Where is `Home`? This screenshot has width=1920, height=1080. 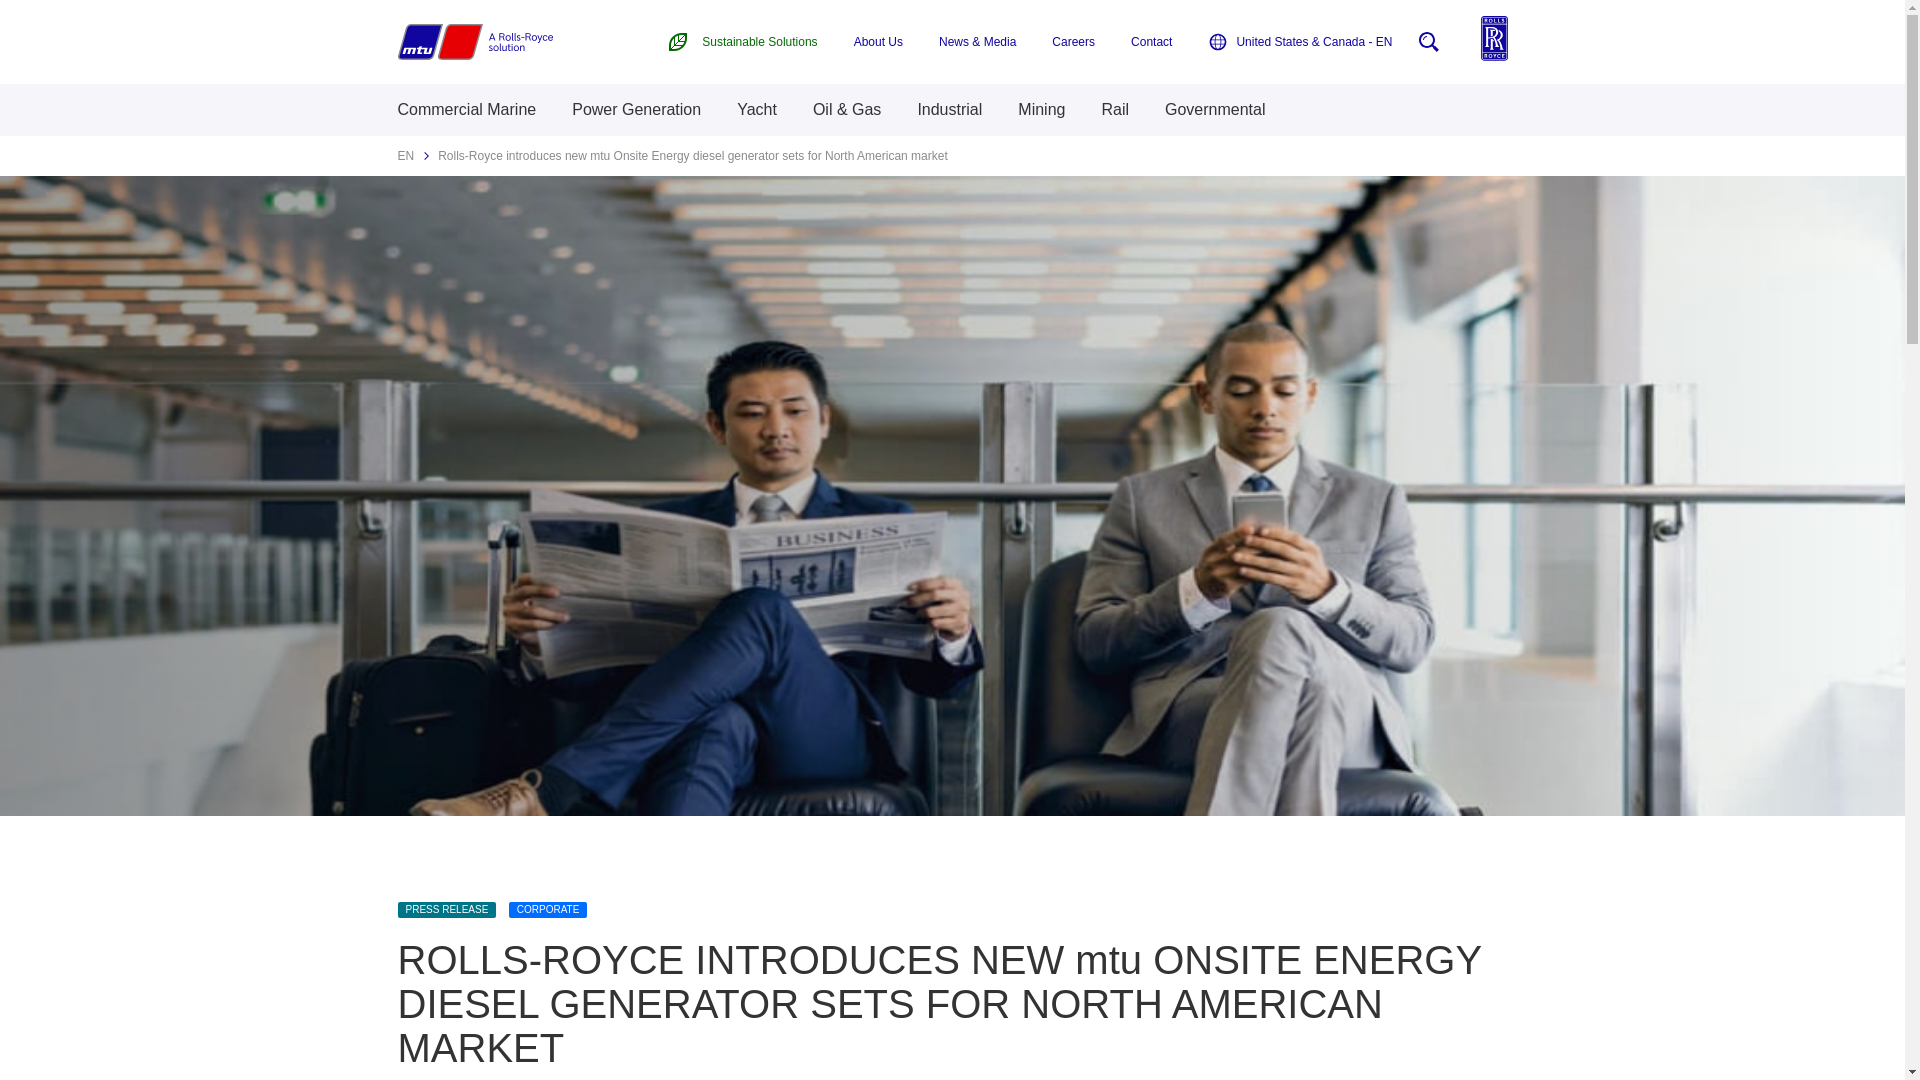
Home is located at coordinates (474, 42).